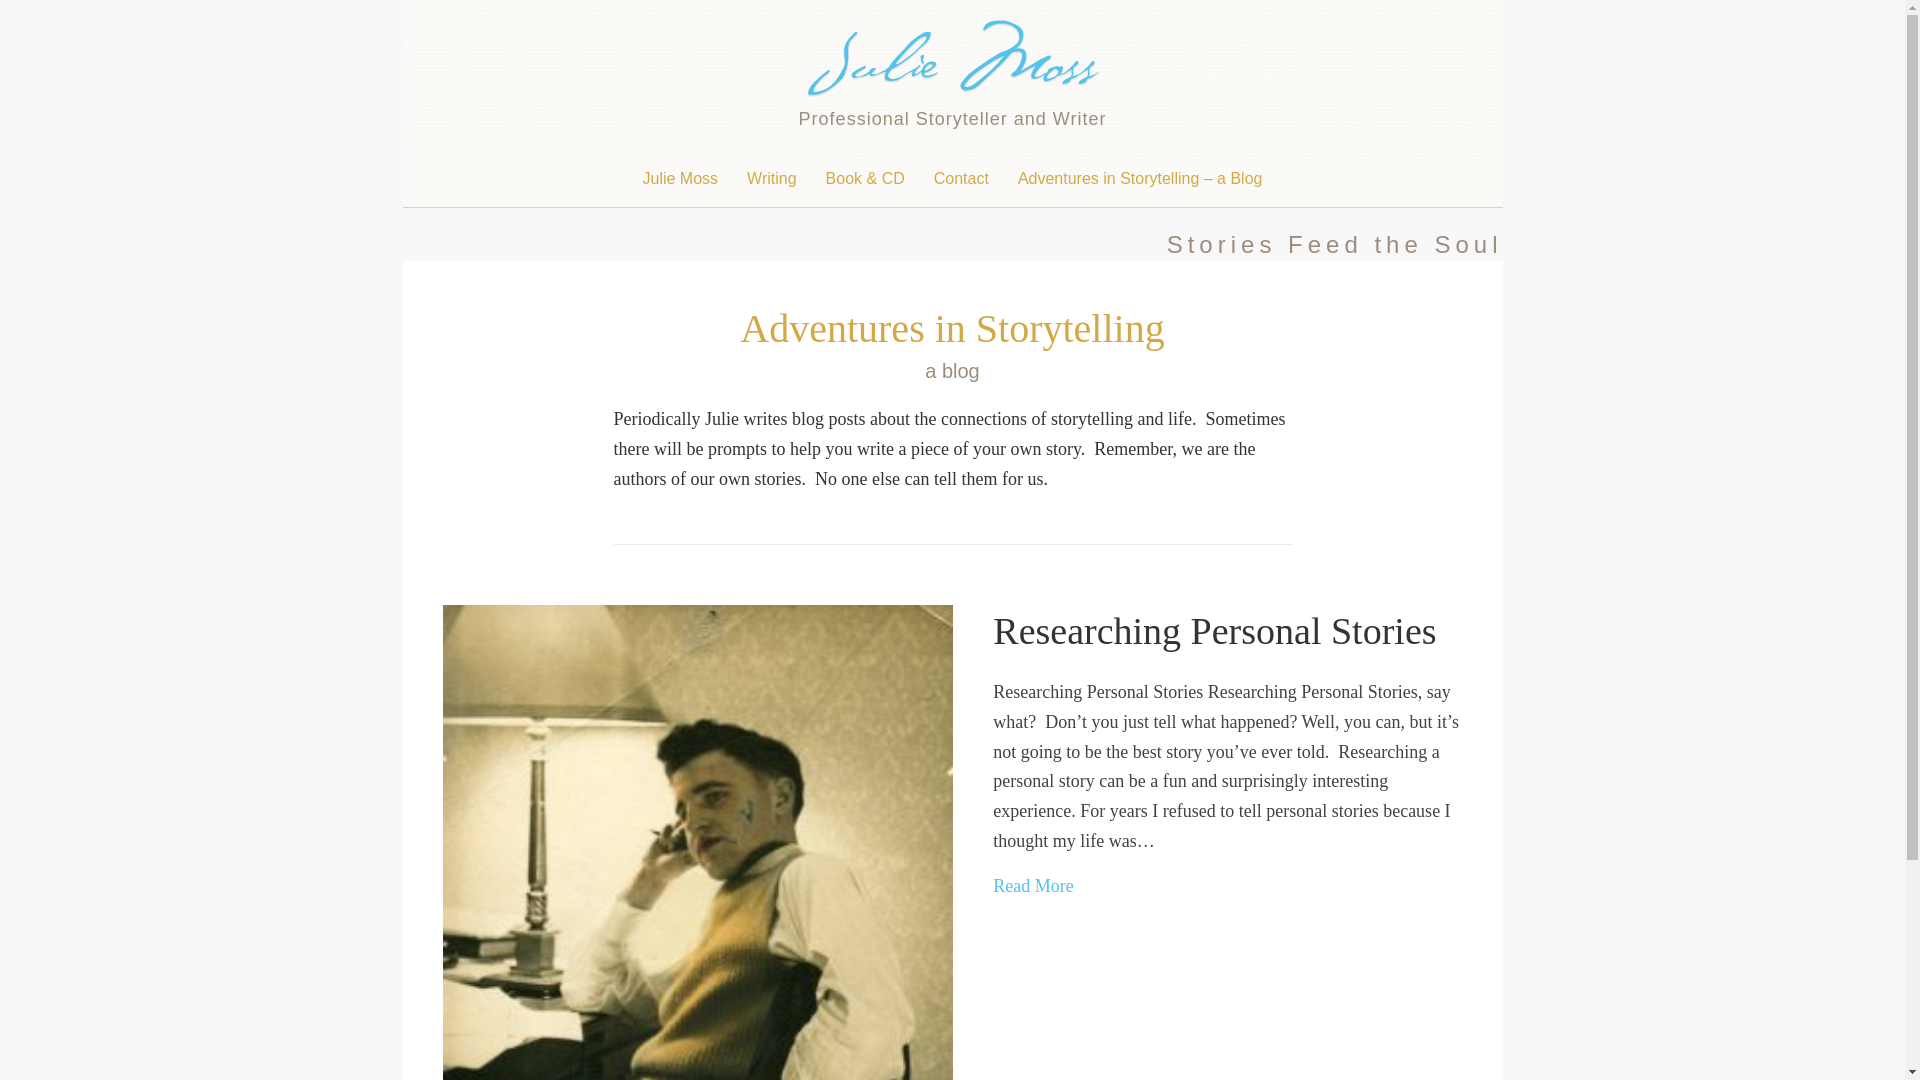 The image size is (1920, 1080). I want to click on Contact, so click(960, 179).